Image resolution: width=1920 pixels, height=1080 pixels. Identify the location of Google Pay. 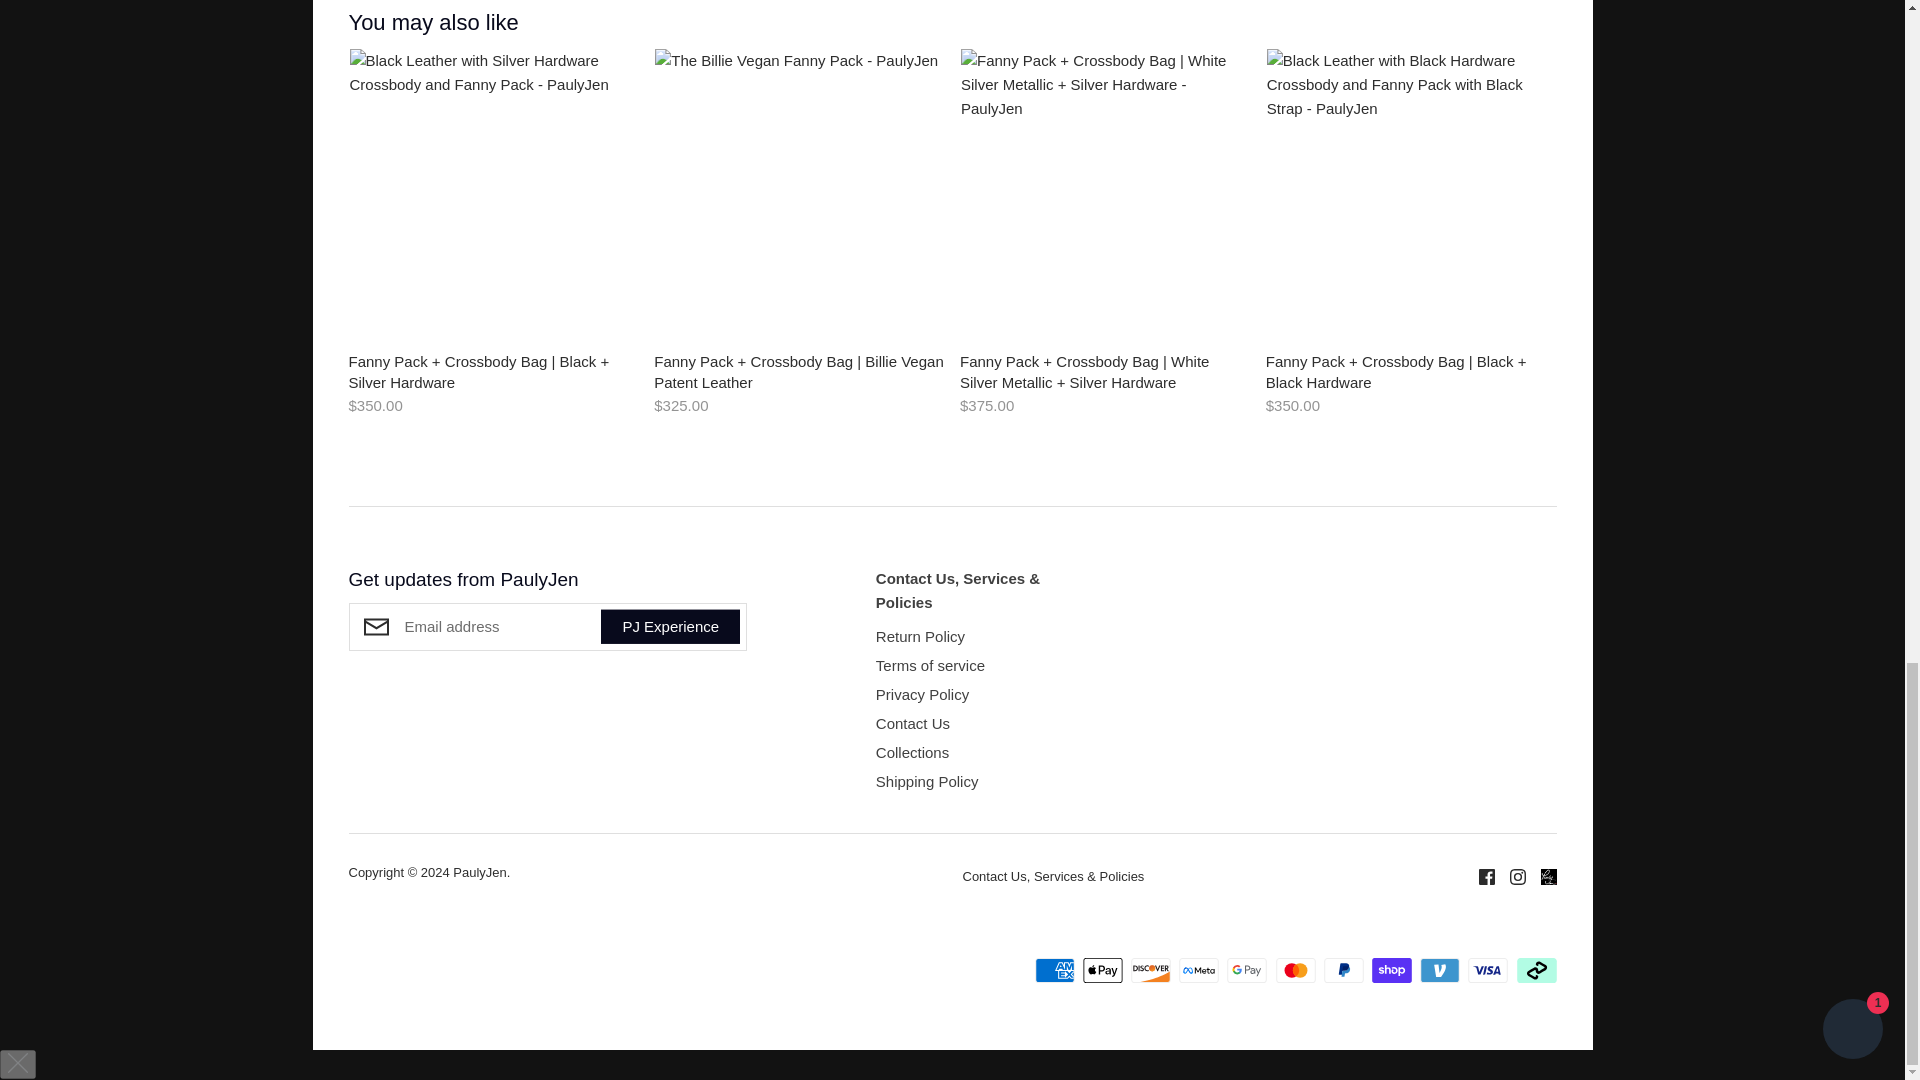
(1246, 970).